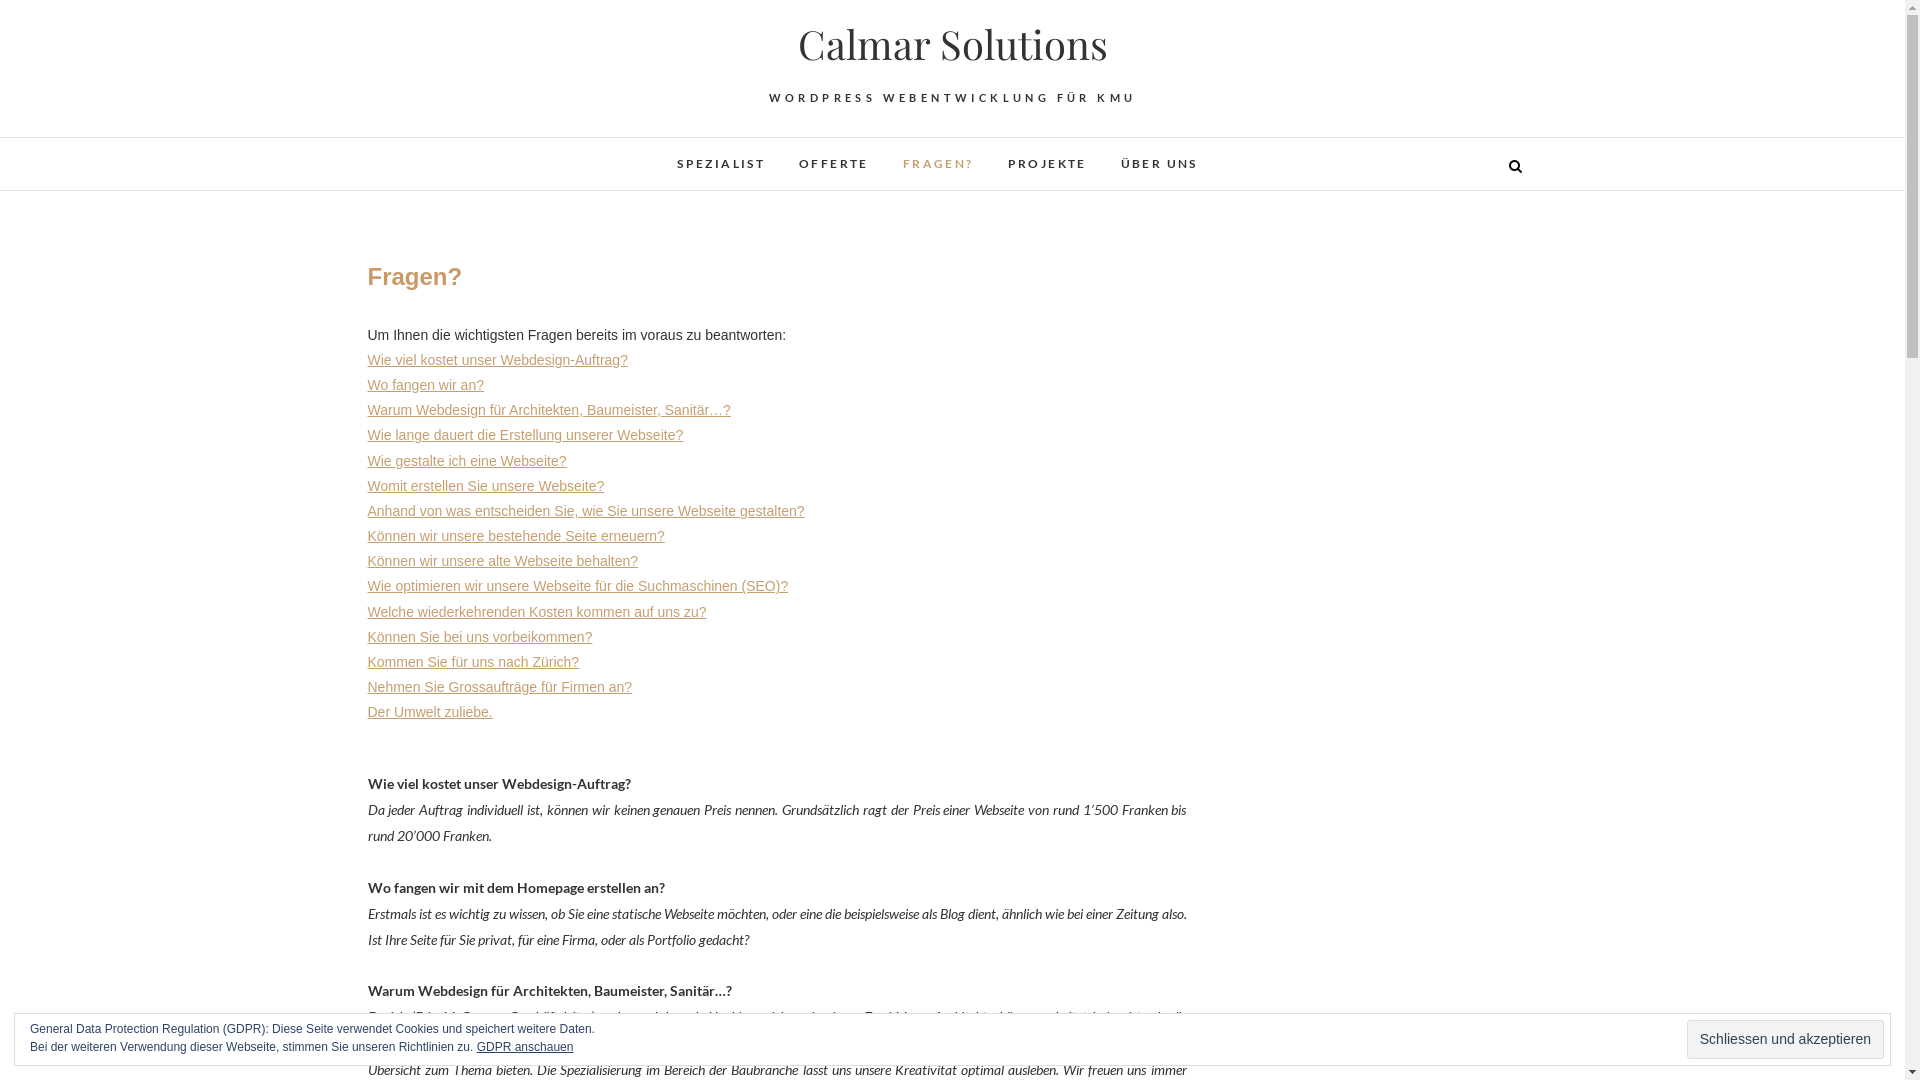 This screenshot has width=1920, height=1080. I want to click on GDPR anschauen, so click(526, 1047).